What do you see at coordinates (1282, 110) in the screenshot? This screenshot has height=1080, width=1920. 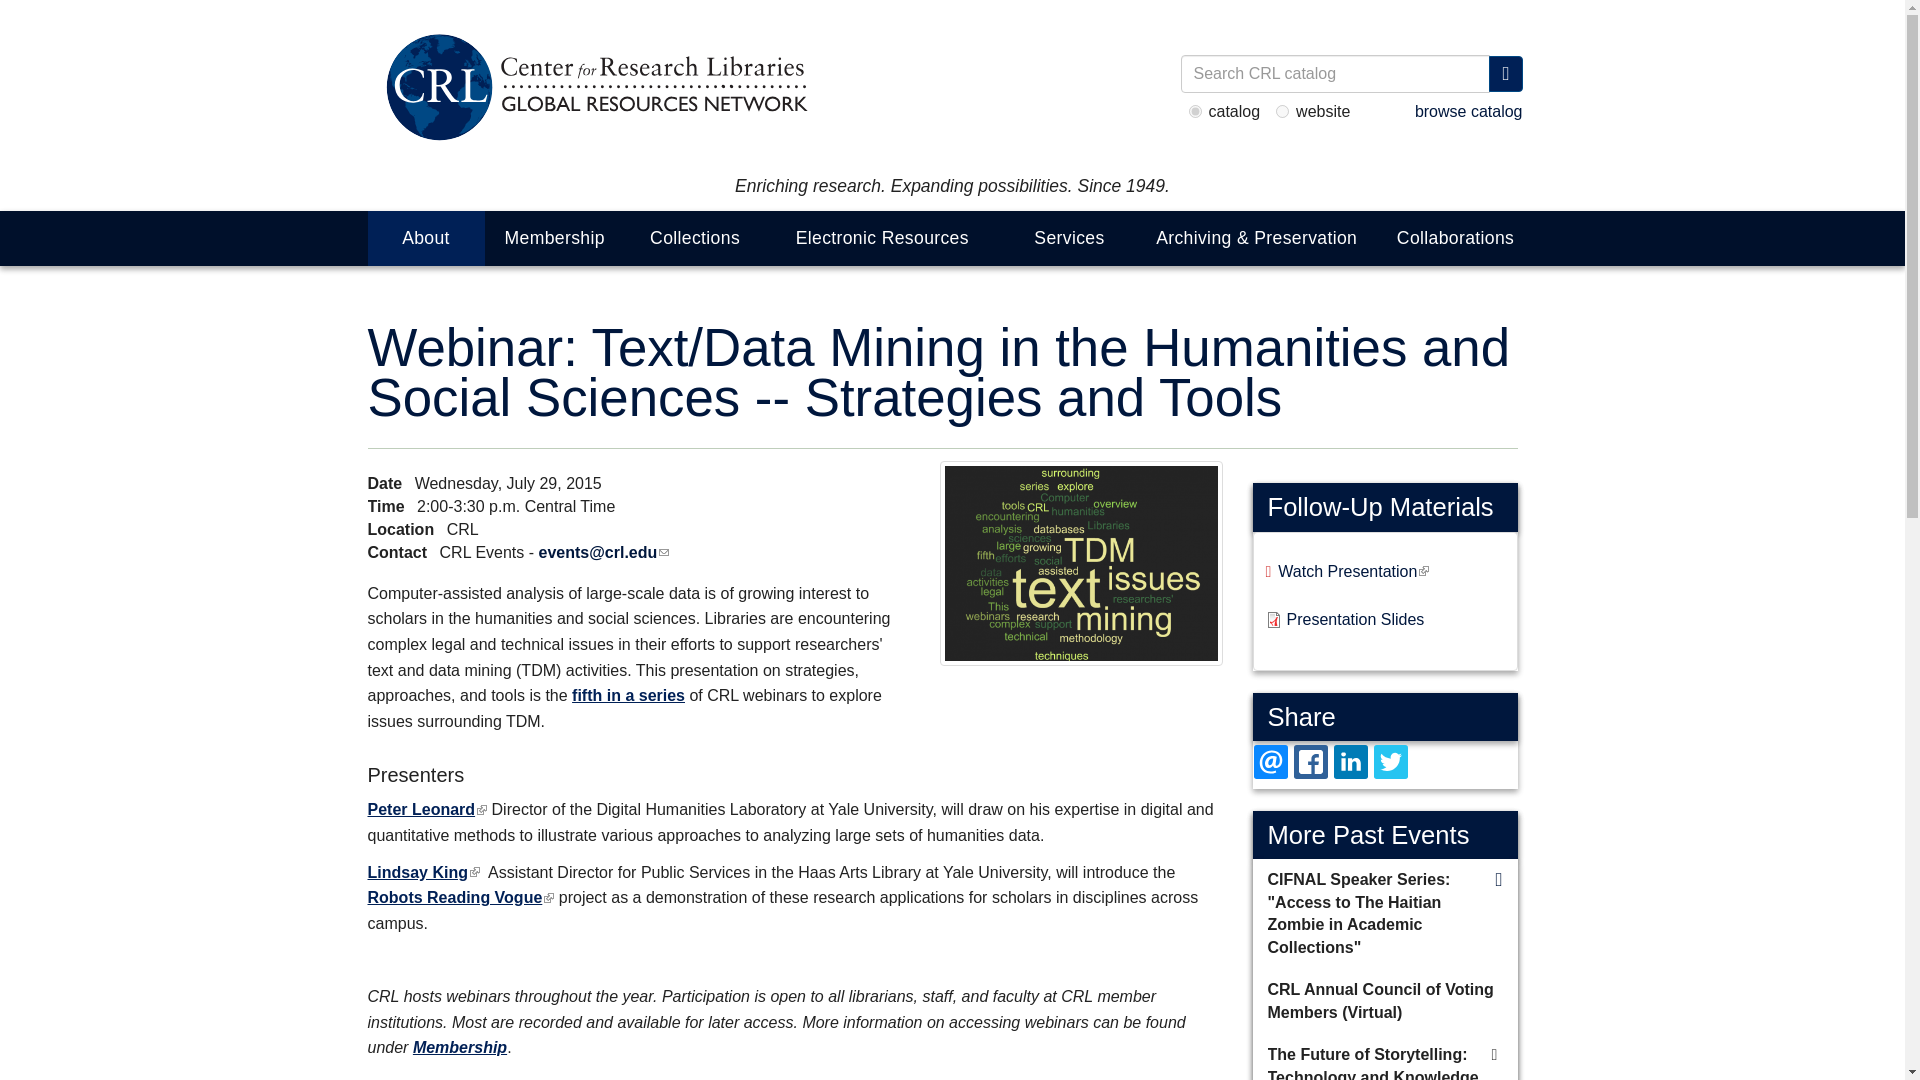 I see `website` at bounding box center [1282, 110].